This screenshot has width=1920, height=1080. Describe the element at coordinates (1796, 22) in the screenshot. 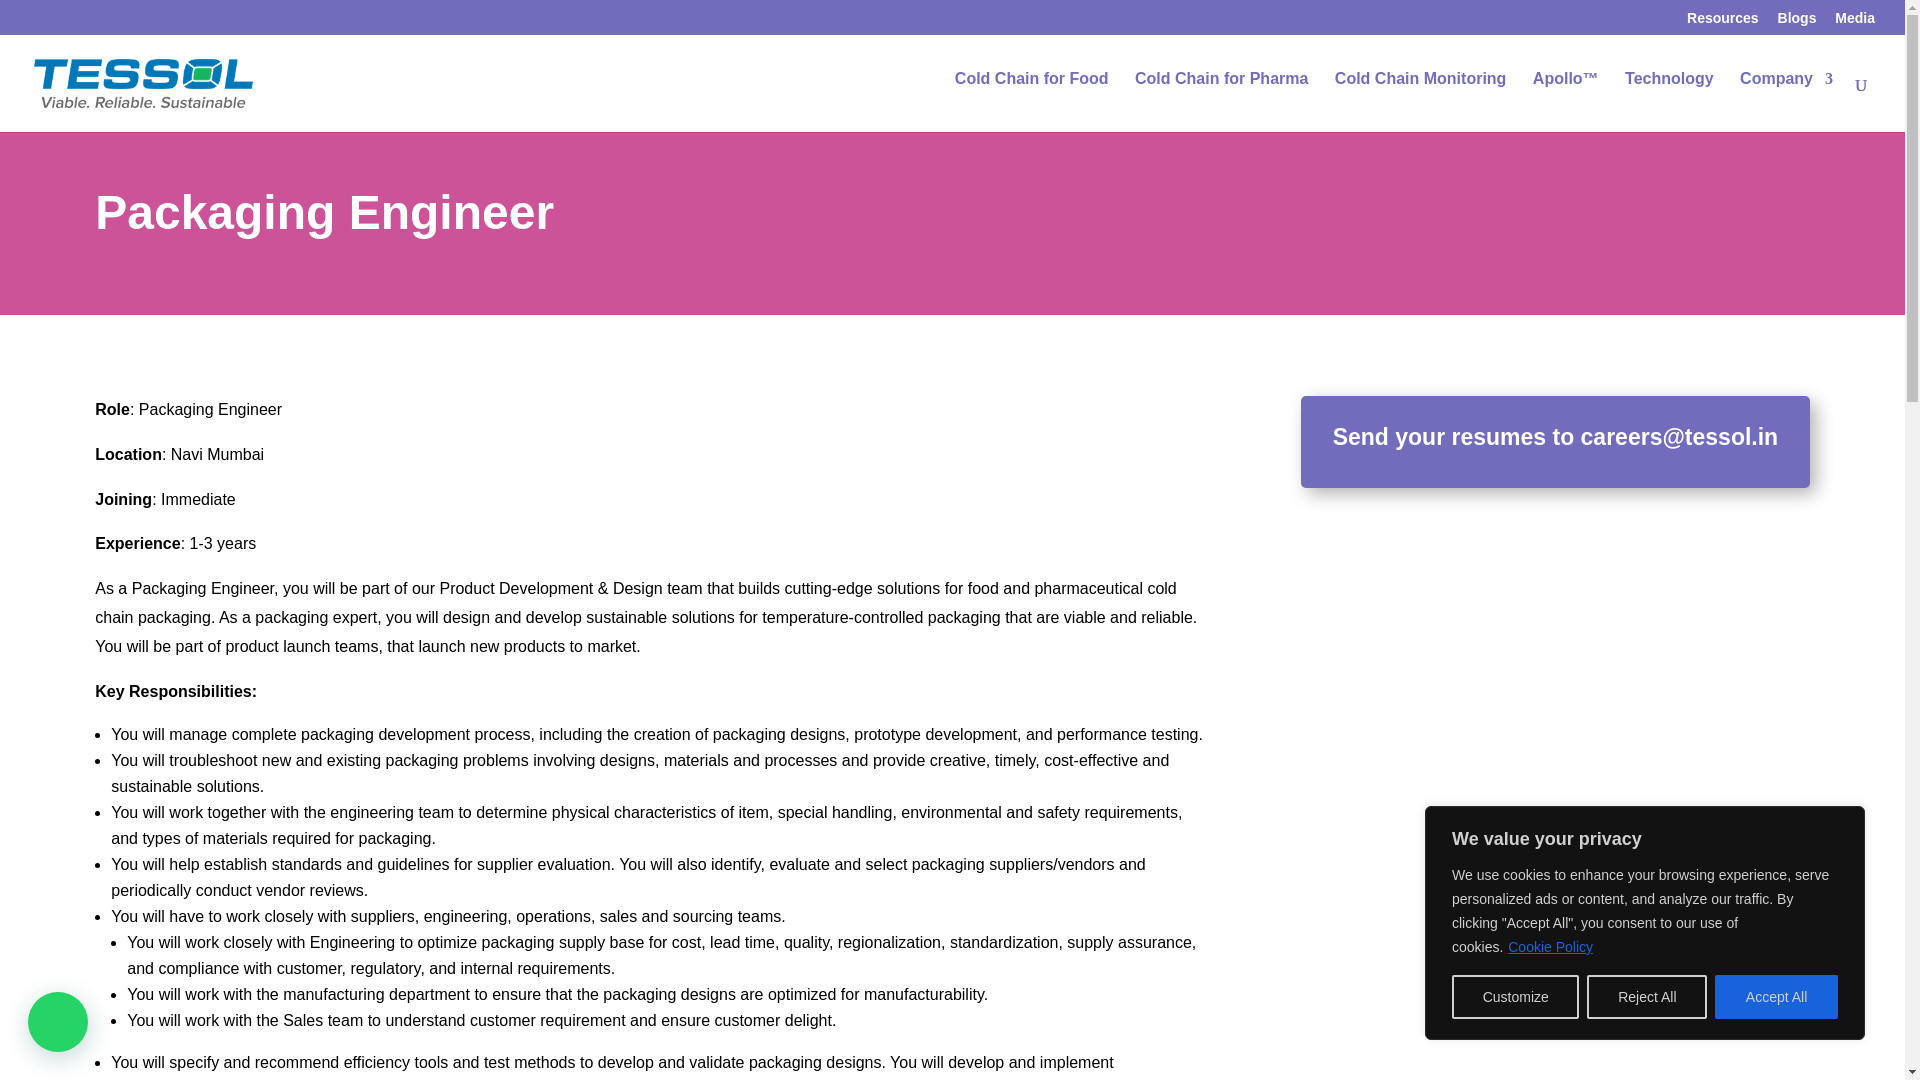

I see `Blogs` at that location.